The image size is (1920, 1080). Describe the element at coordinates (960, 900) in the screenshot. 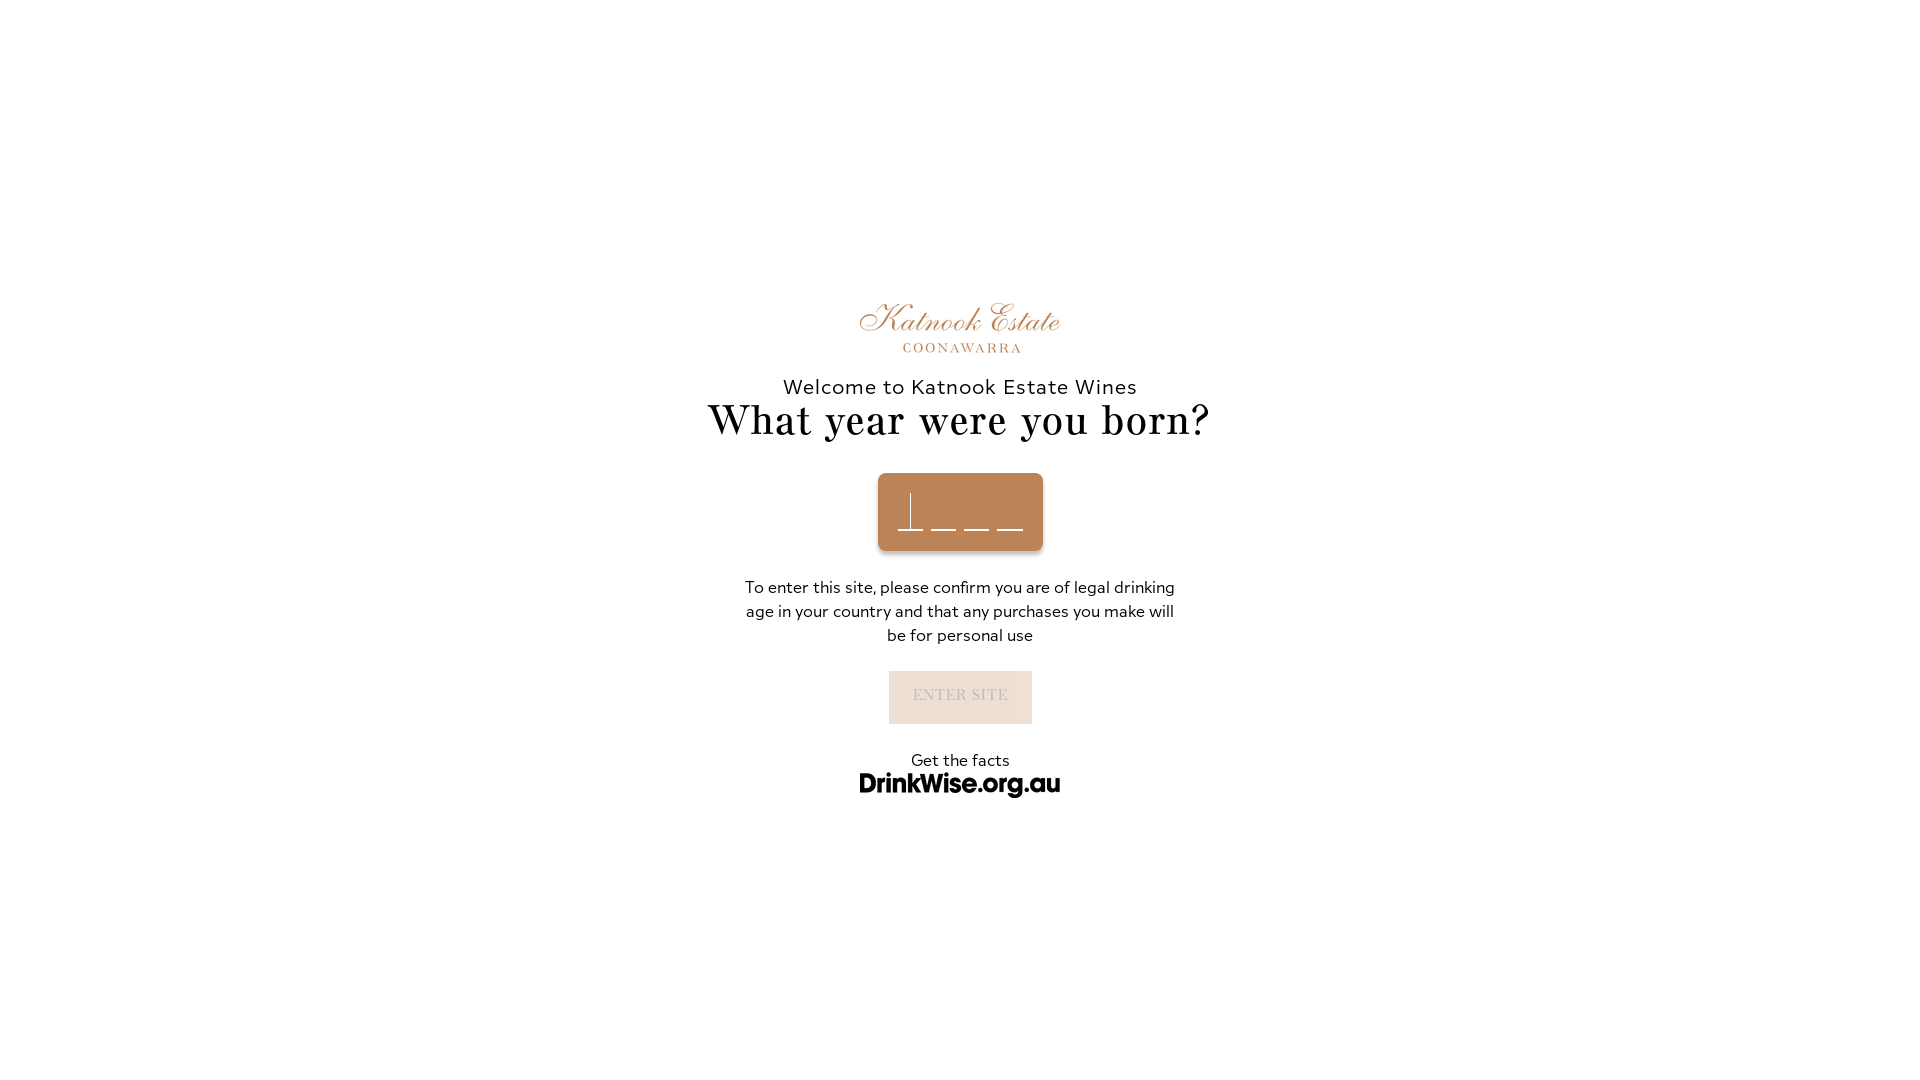

I see `Museum Wines` at that location.